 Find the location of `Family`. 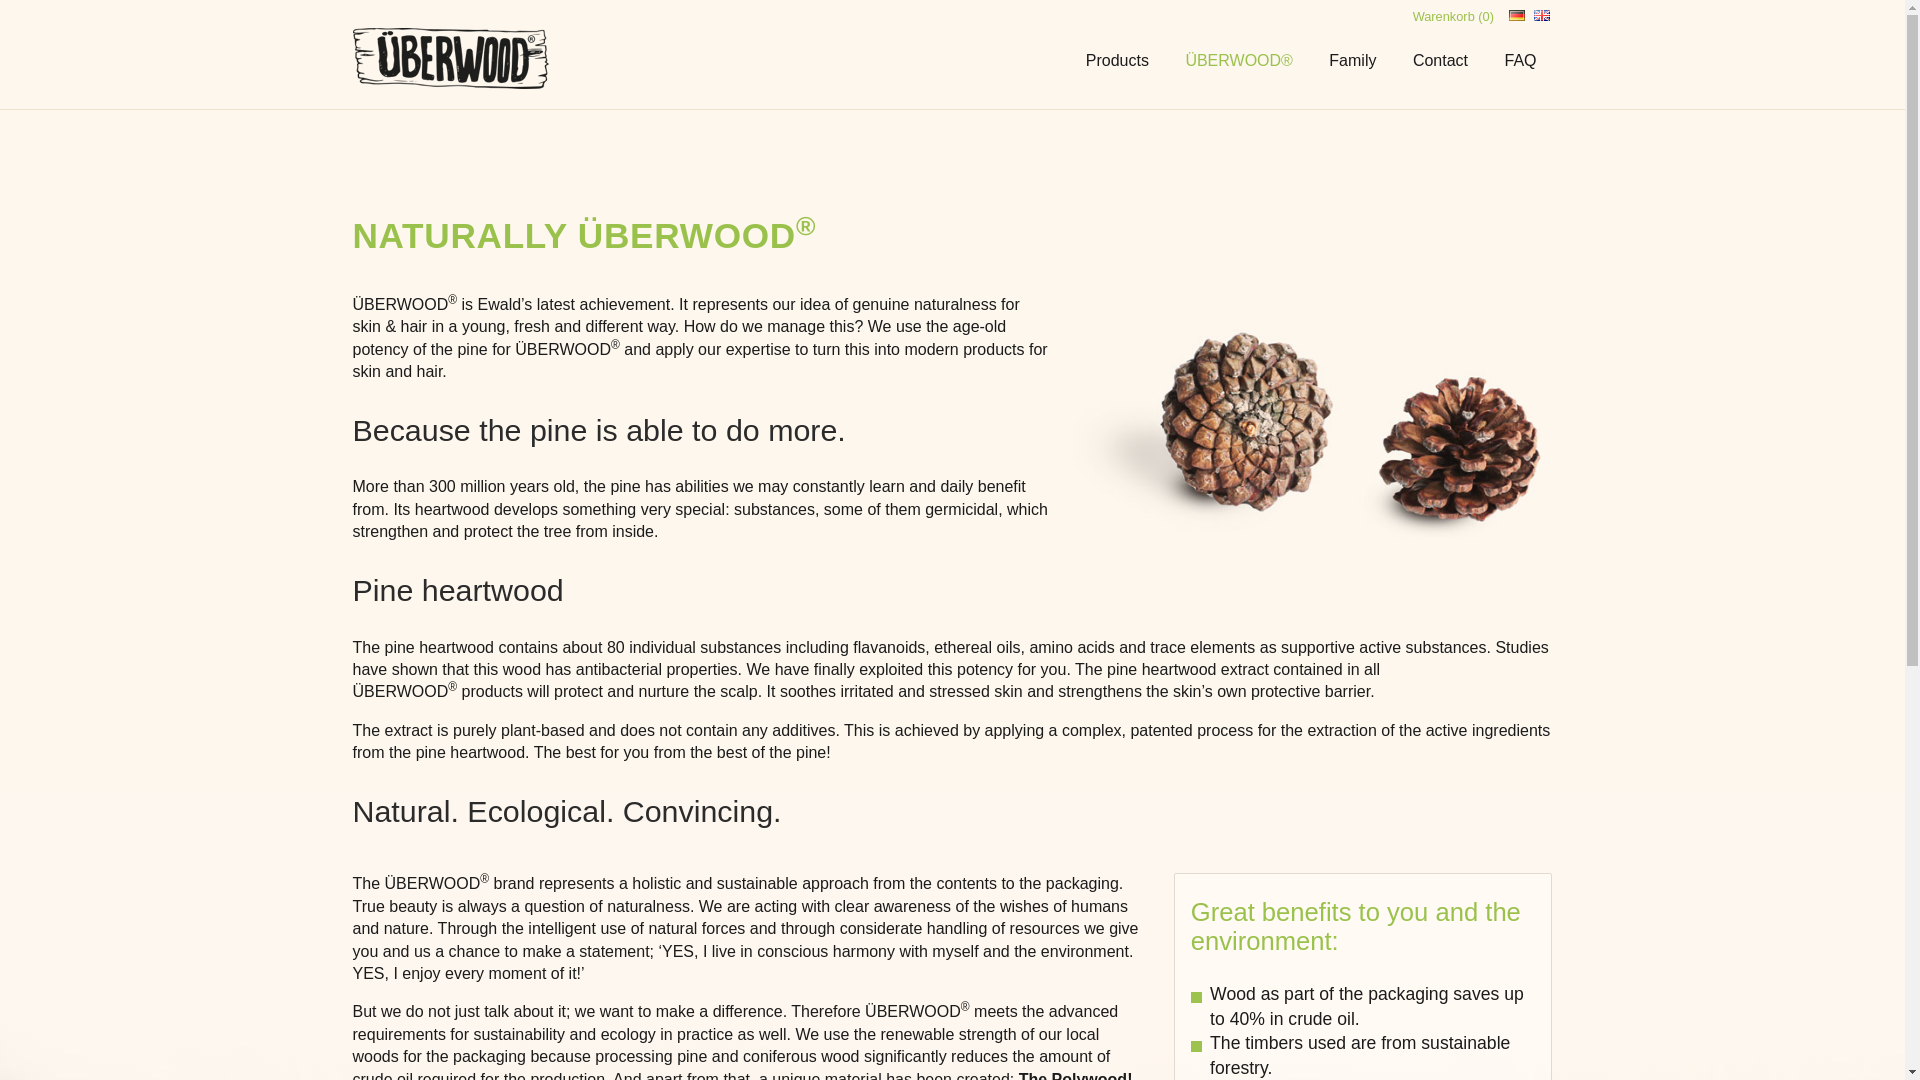

Family is located at coordinates (1352, 60).